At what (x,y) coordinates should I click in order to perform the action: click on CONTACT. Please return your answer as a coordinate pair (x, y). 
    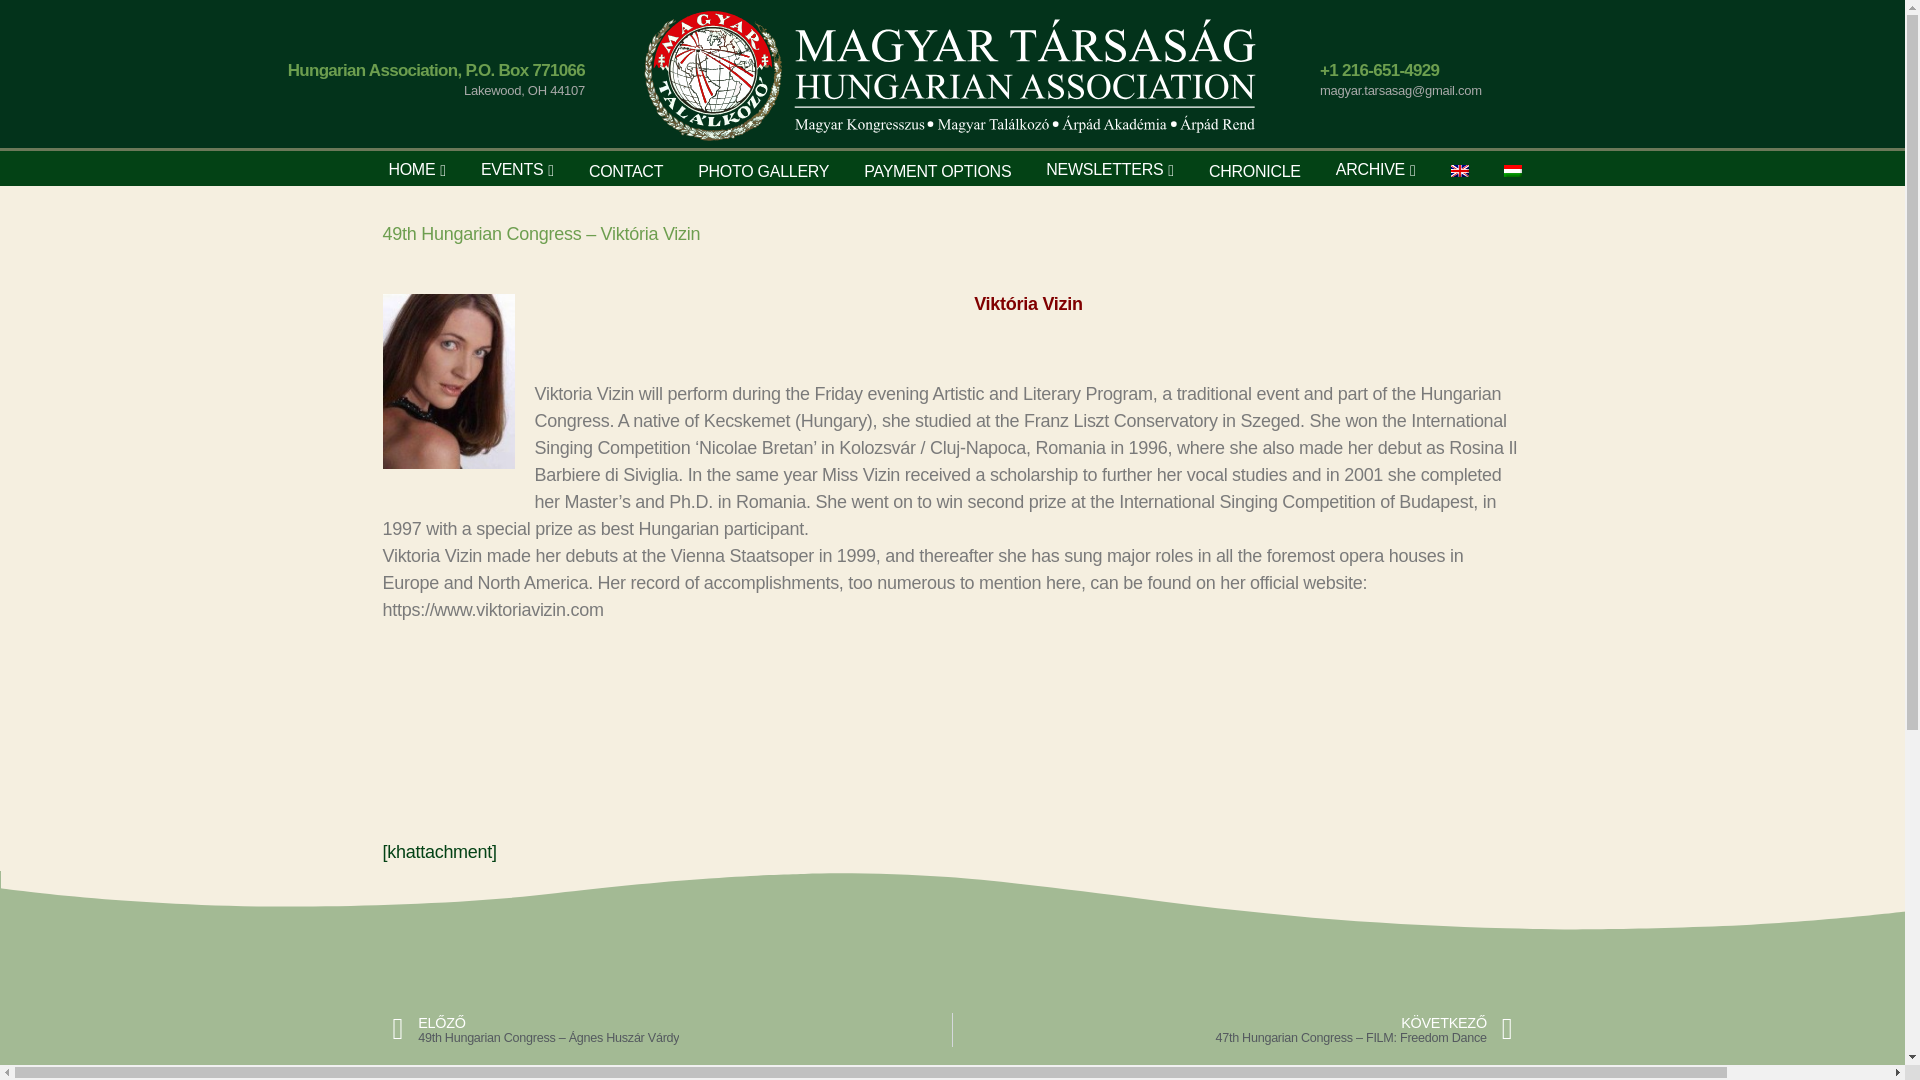
    Looking at the image, I should click on (626, 172).